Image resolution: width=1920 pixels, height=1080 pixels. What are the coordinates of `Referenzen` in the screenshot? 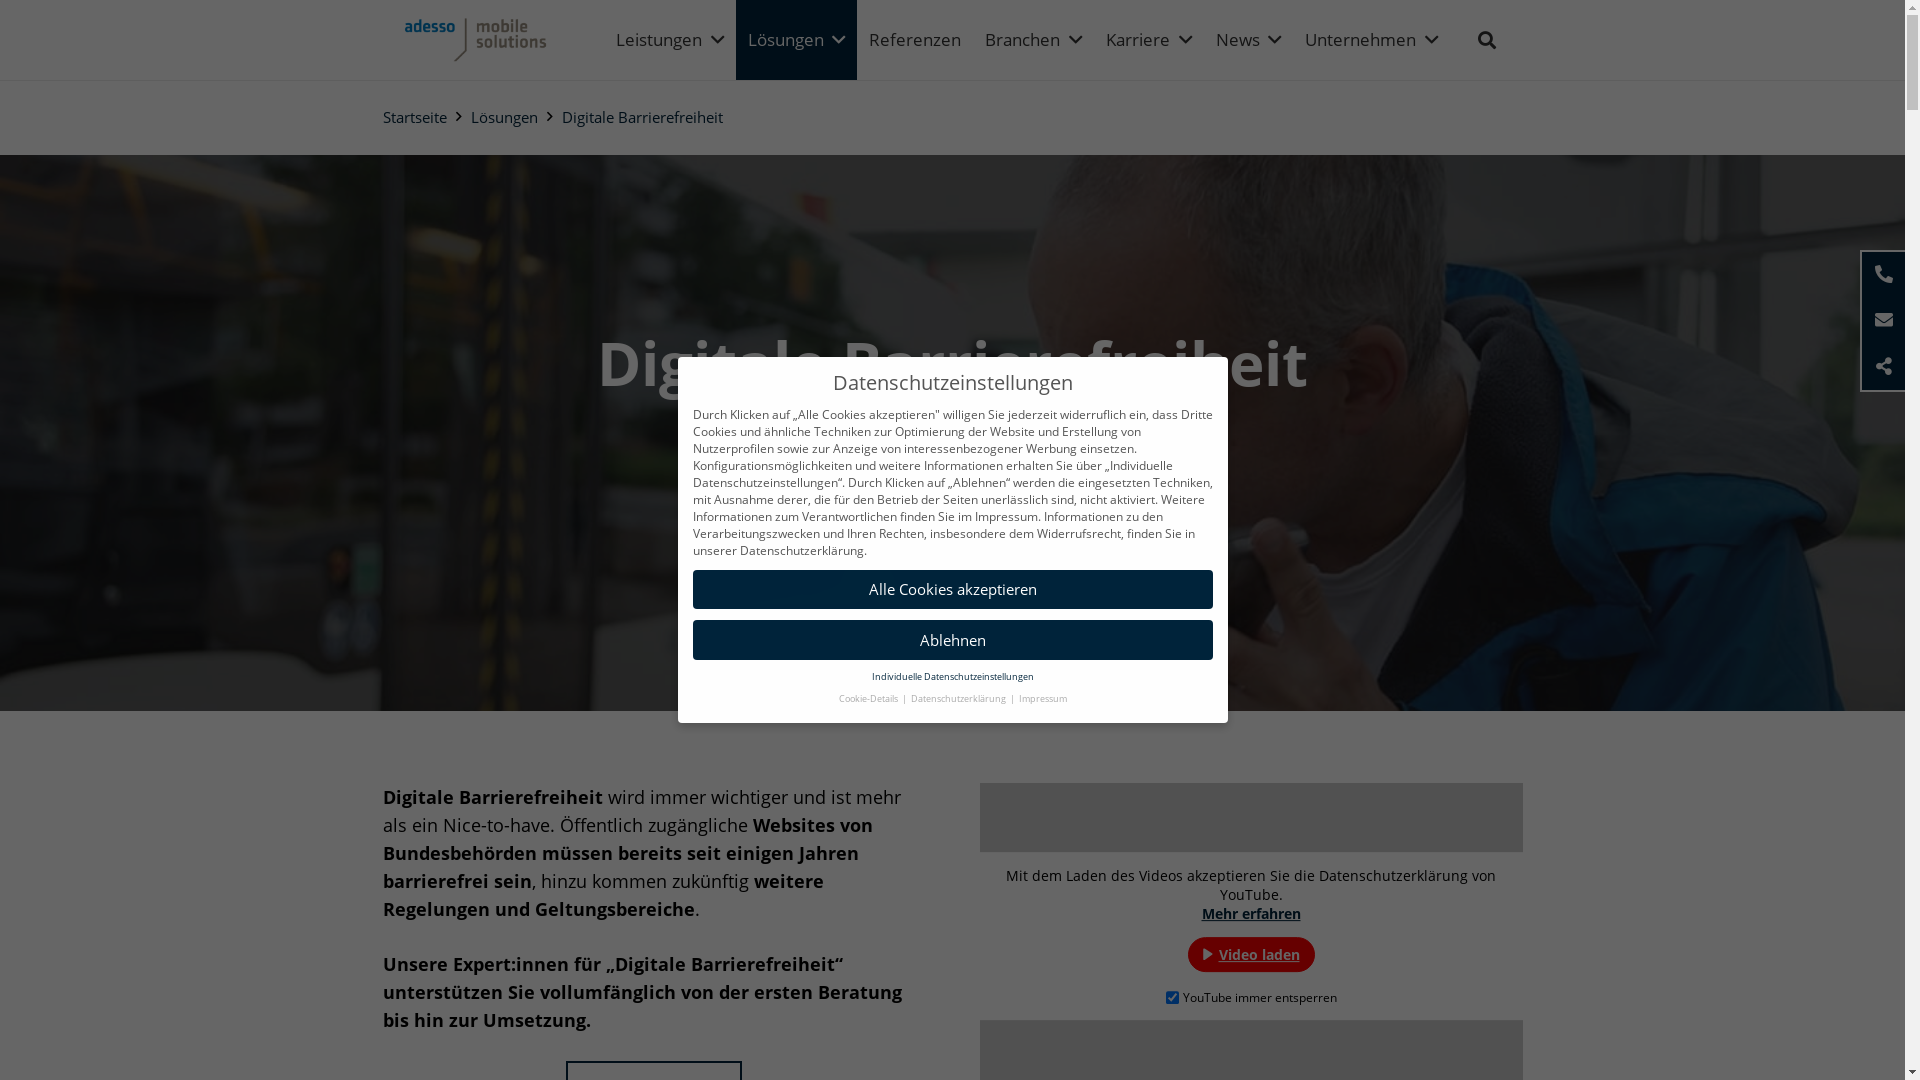 It's located at (914, 40).